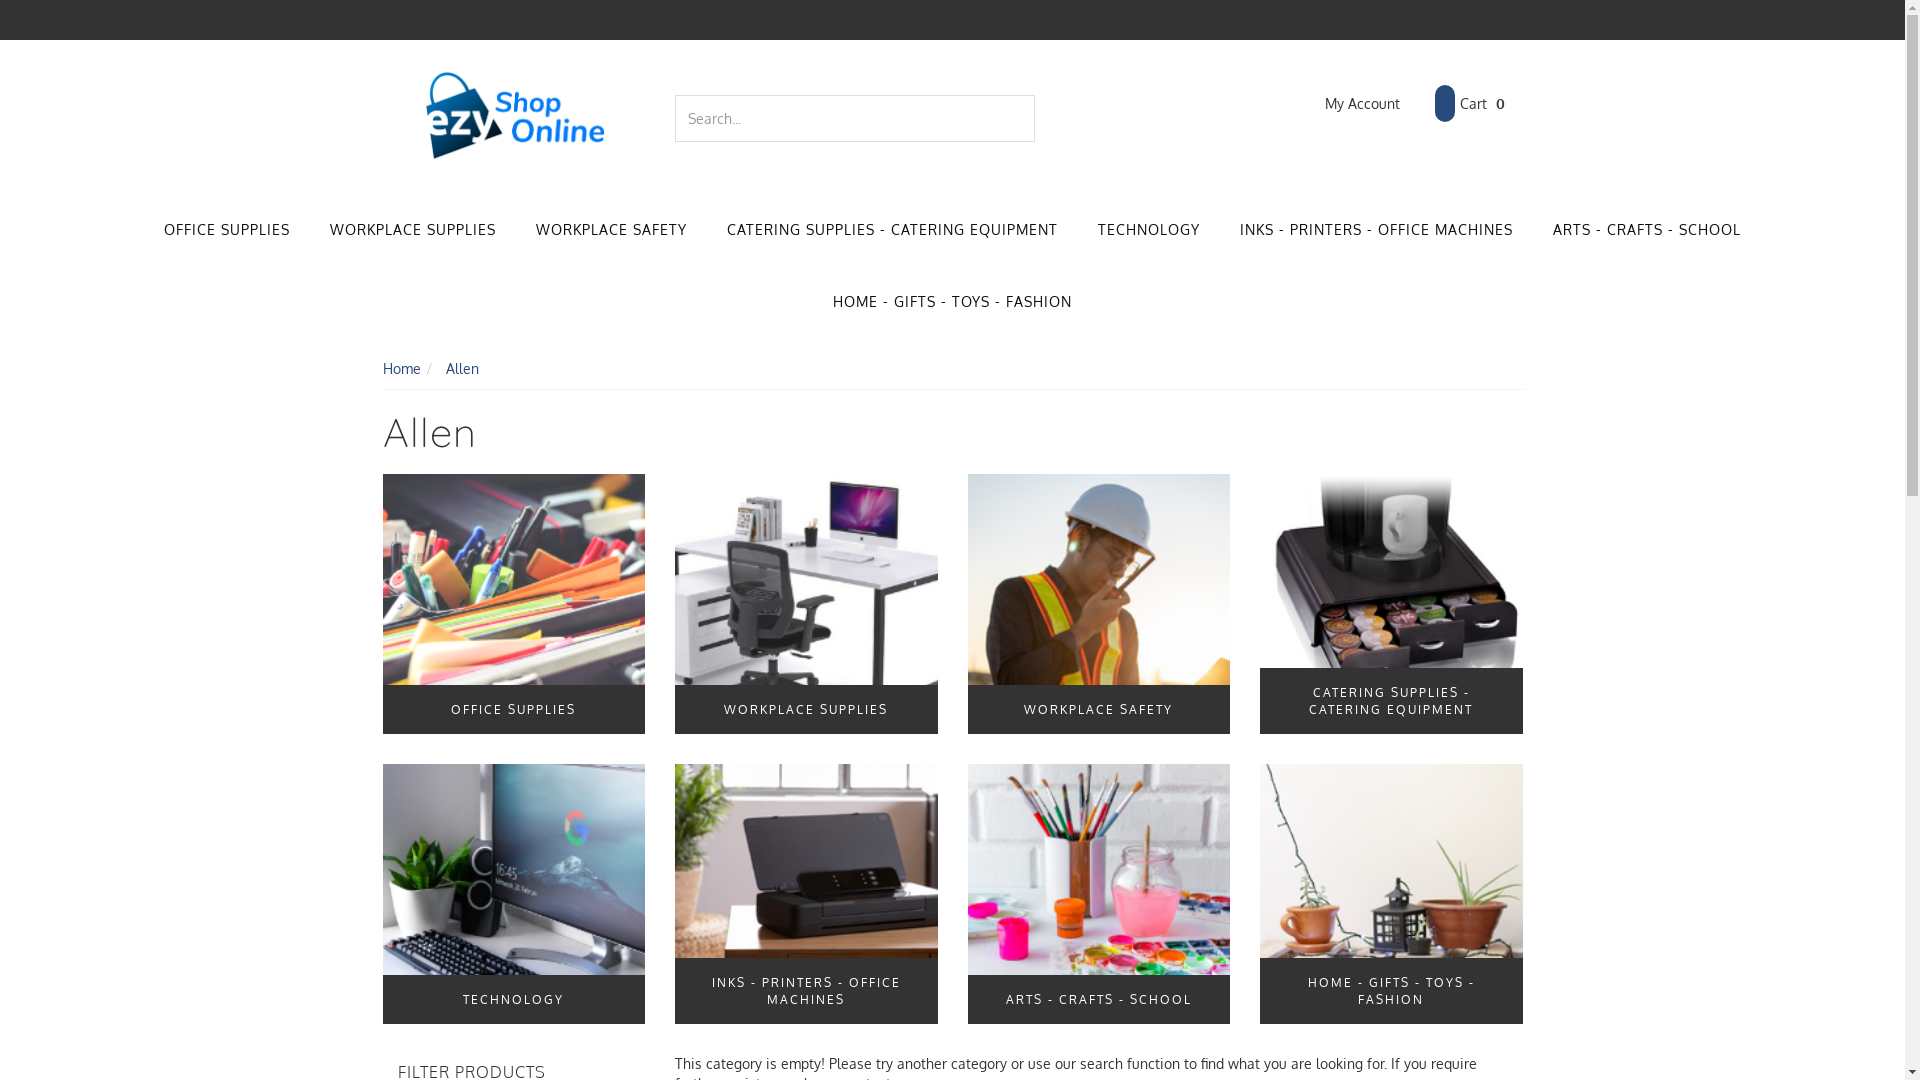 This screenshot has width=1920, height=1080. Describe the element at coordinates (612, 231) in the screenshot. I see `WORKPLACE SAFETY` at that location.